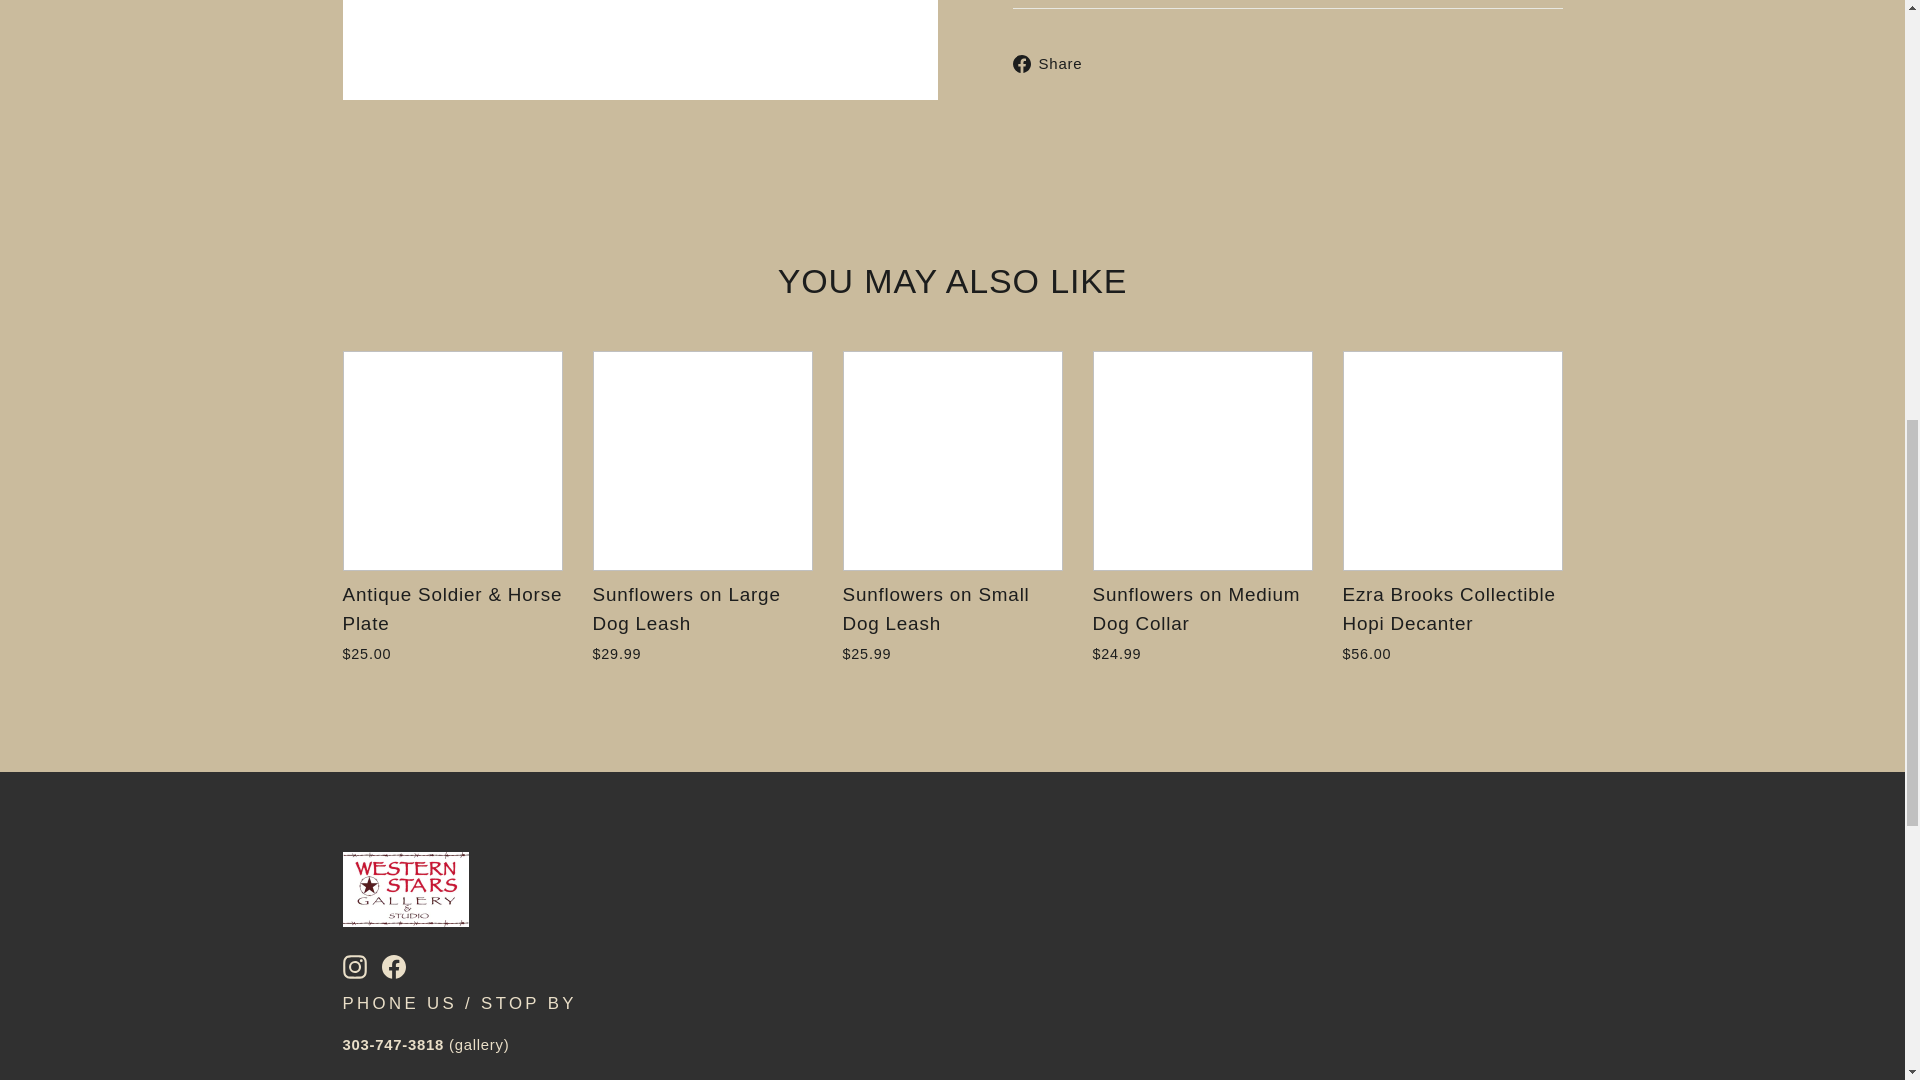 The width and height of the screenshot is (1920, 1080). Describe the element at coordinates (354, 965) in the screenshot. I see `Western Stars Gallery and Studio on Instagram` at that location.